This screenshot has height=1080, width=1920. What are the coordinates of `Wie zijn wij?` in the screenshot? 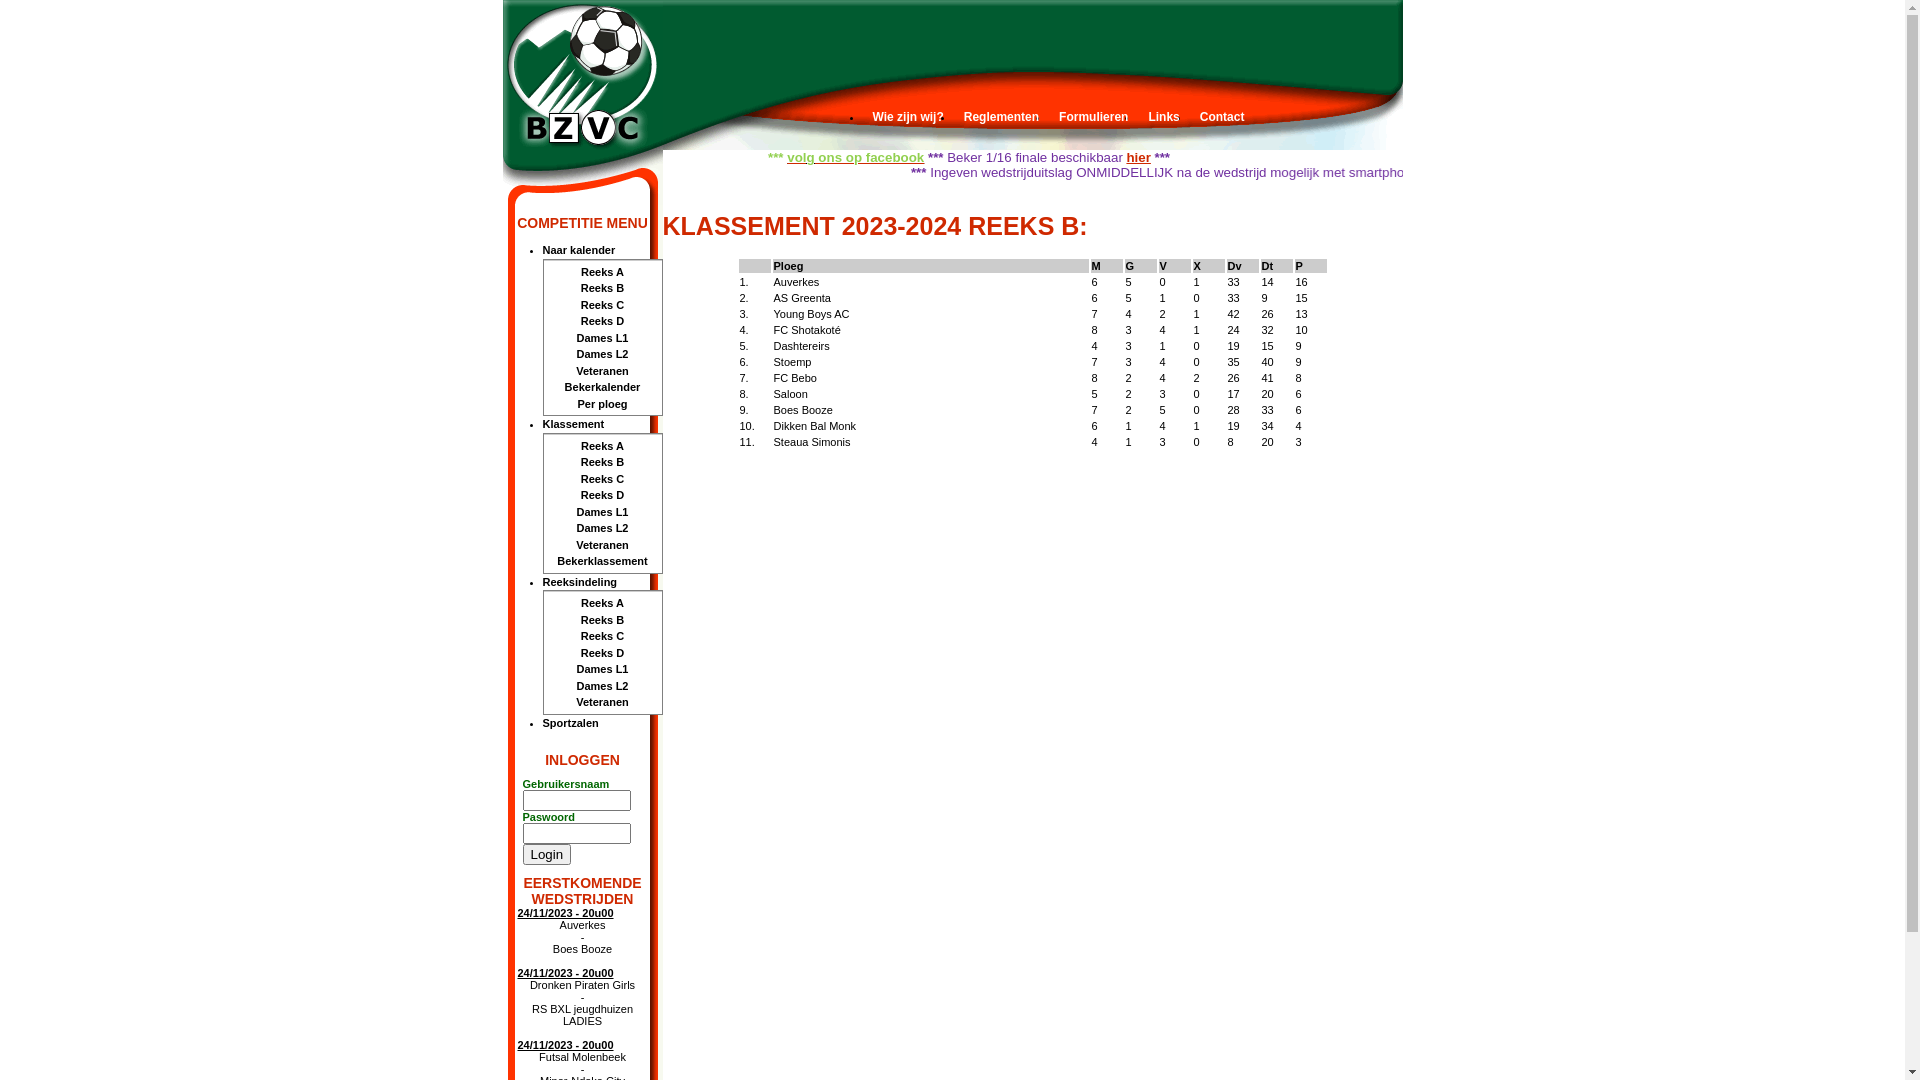 It's located at (908, 117).